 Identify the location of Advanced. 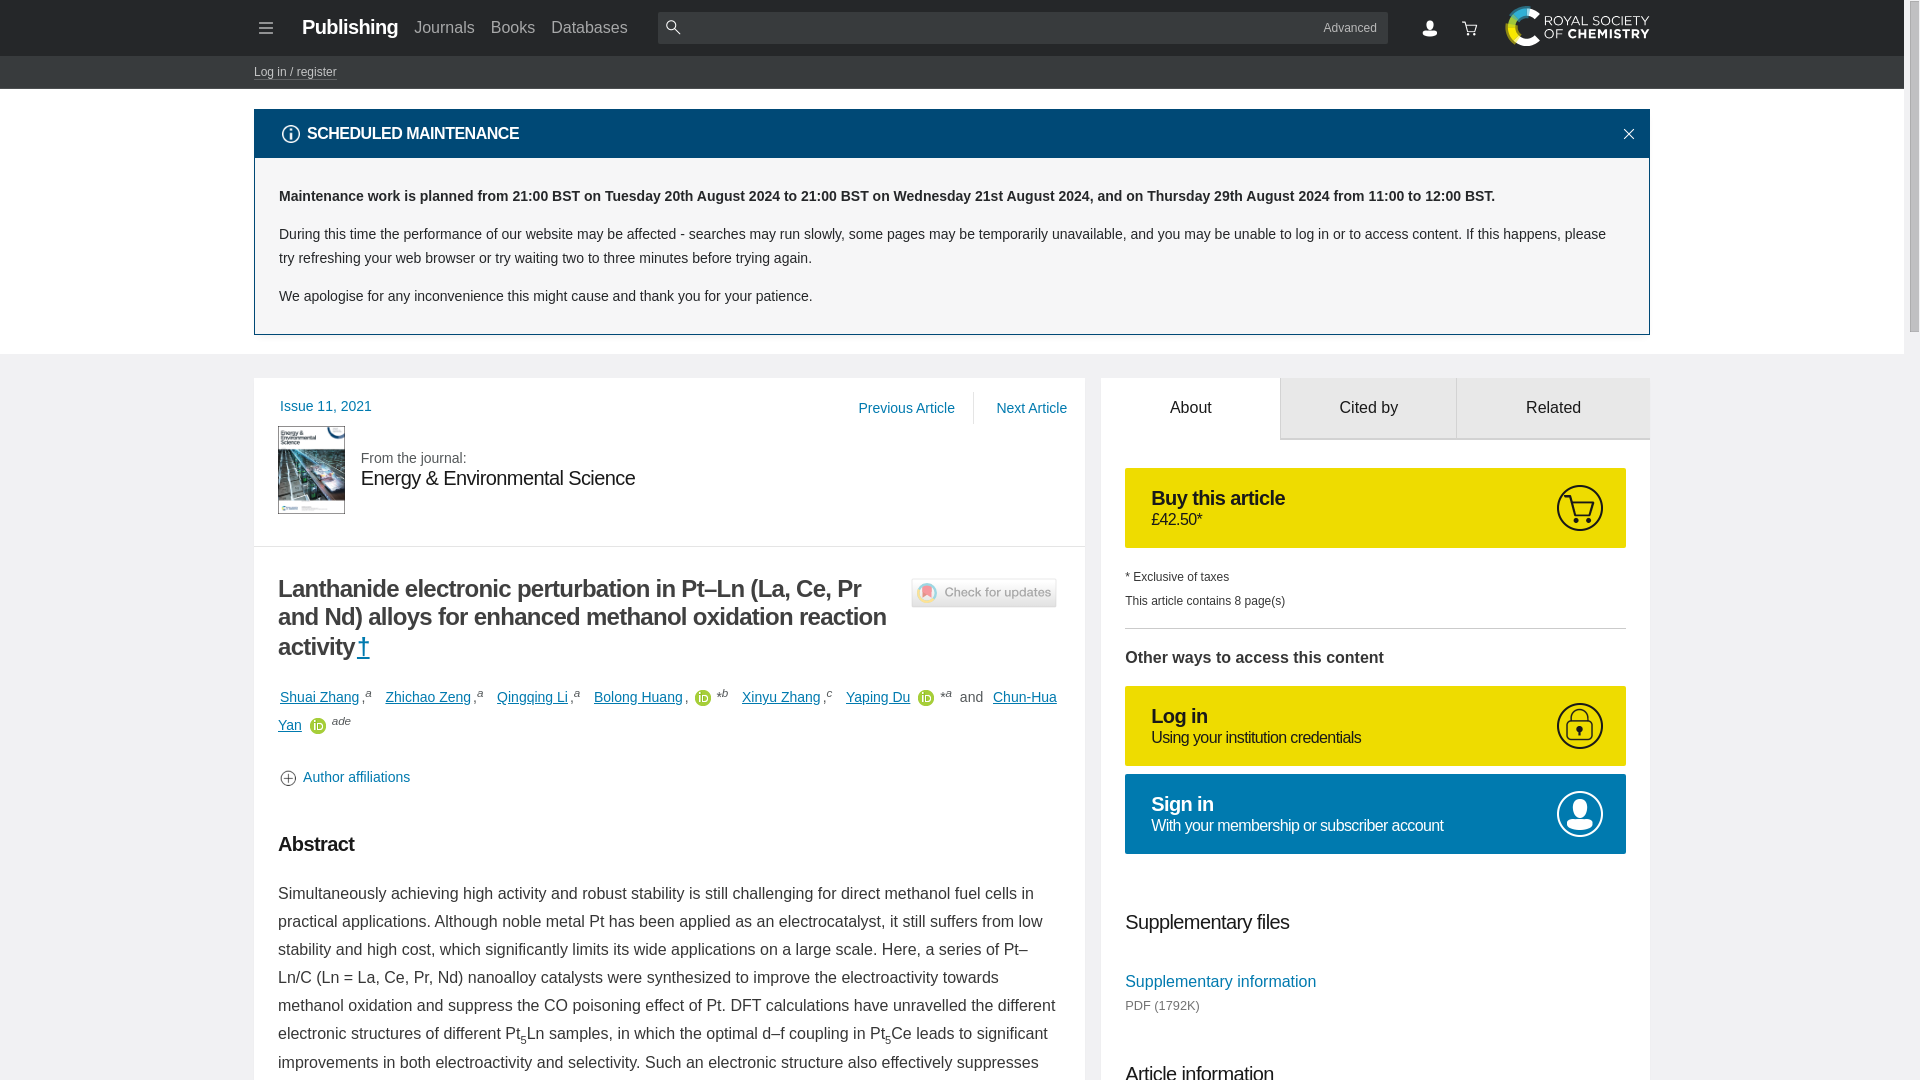
(1350, 27).